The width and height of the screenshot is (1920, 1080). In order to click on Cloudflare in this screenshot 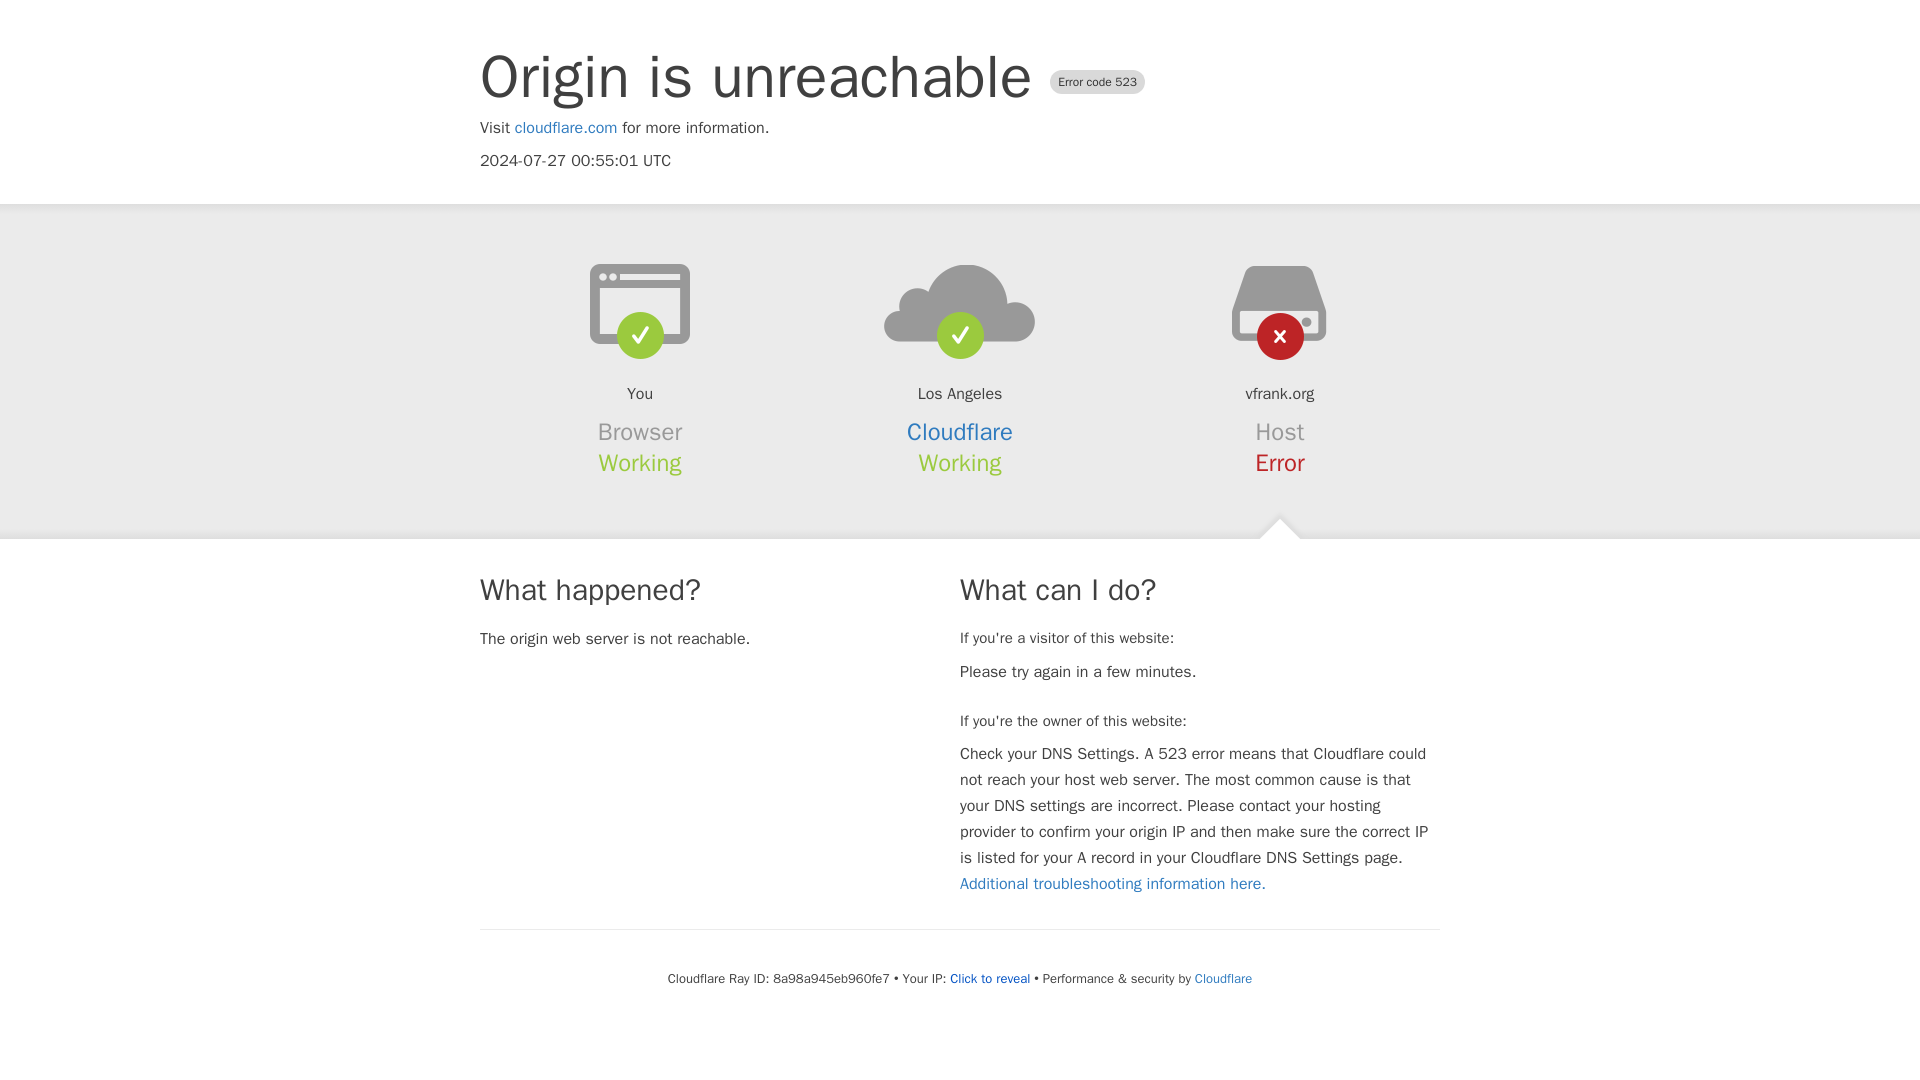, I will do `click(960, 432)`.